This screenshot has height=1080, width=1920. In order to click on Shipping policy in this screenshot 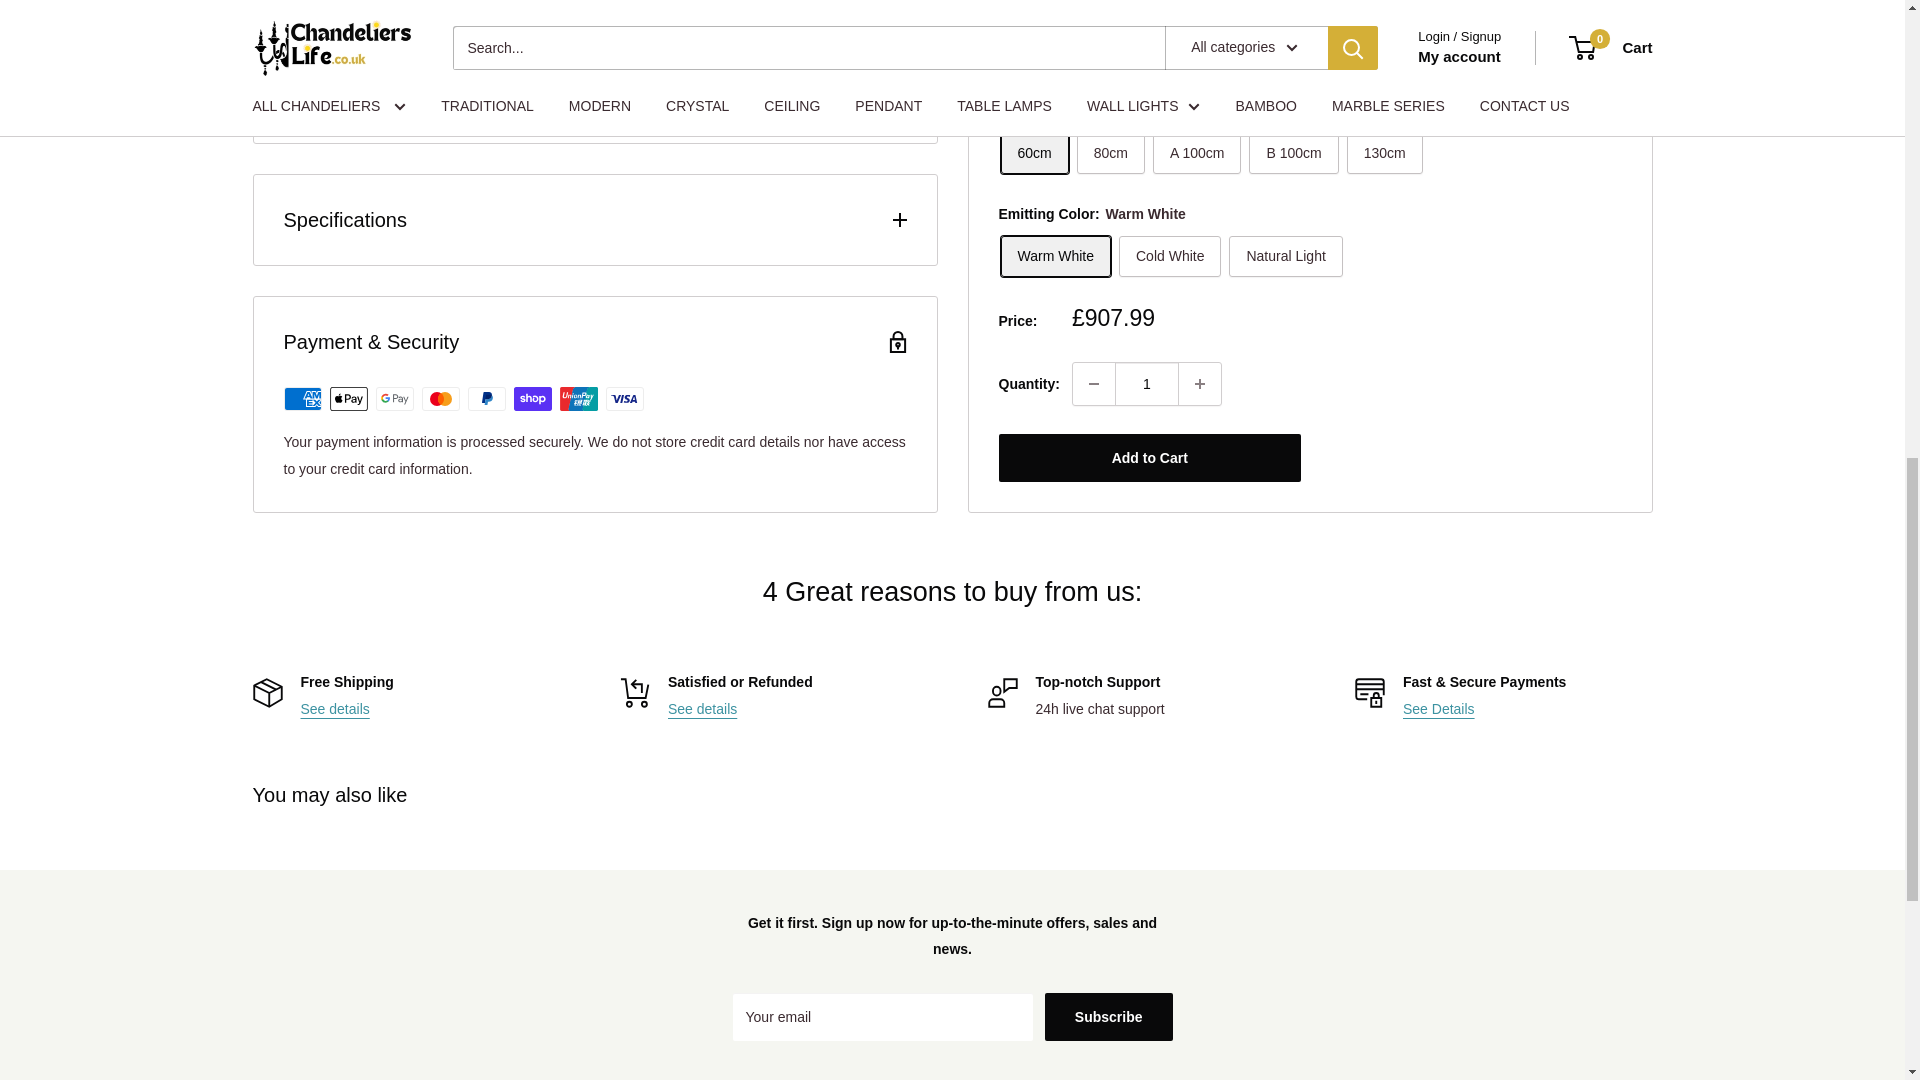, I will do `click(334, 708)`.